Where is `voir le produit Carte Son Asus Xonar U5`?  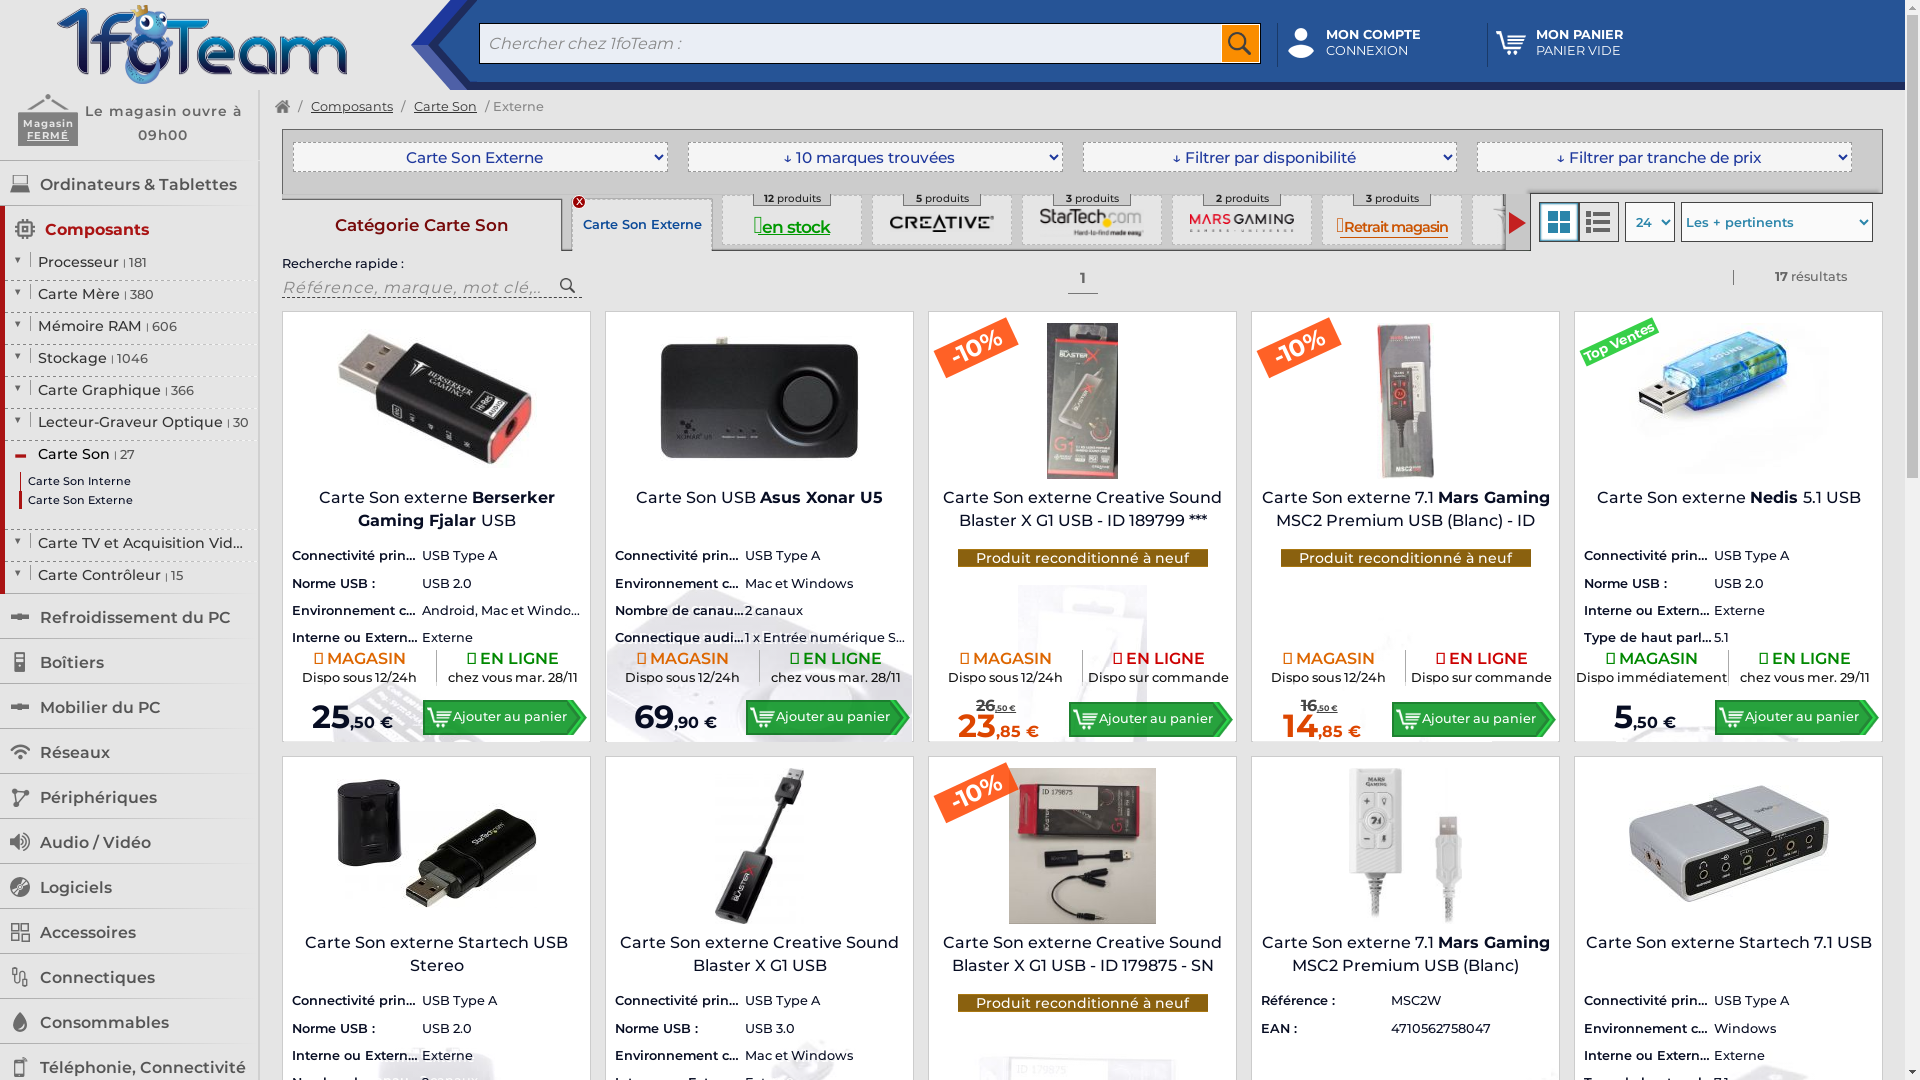
voir le produit Carte Son Asus Xonar U5 is located at coordinates (760, 402).